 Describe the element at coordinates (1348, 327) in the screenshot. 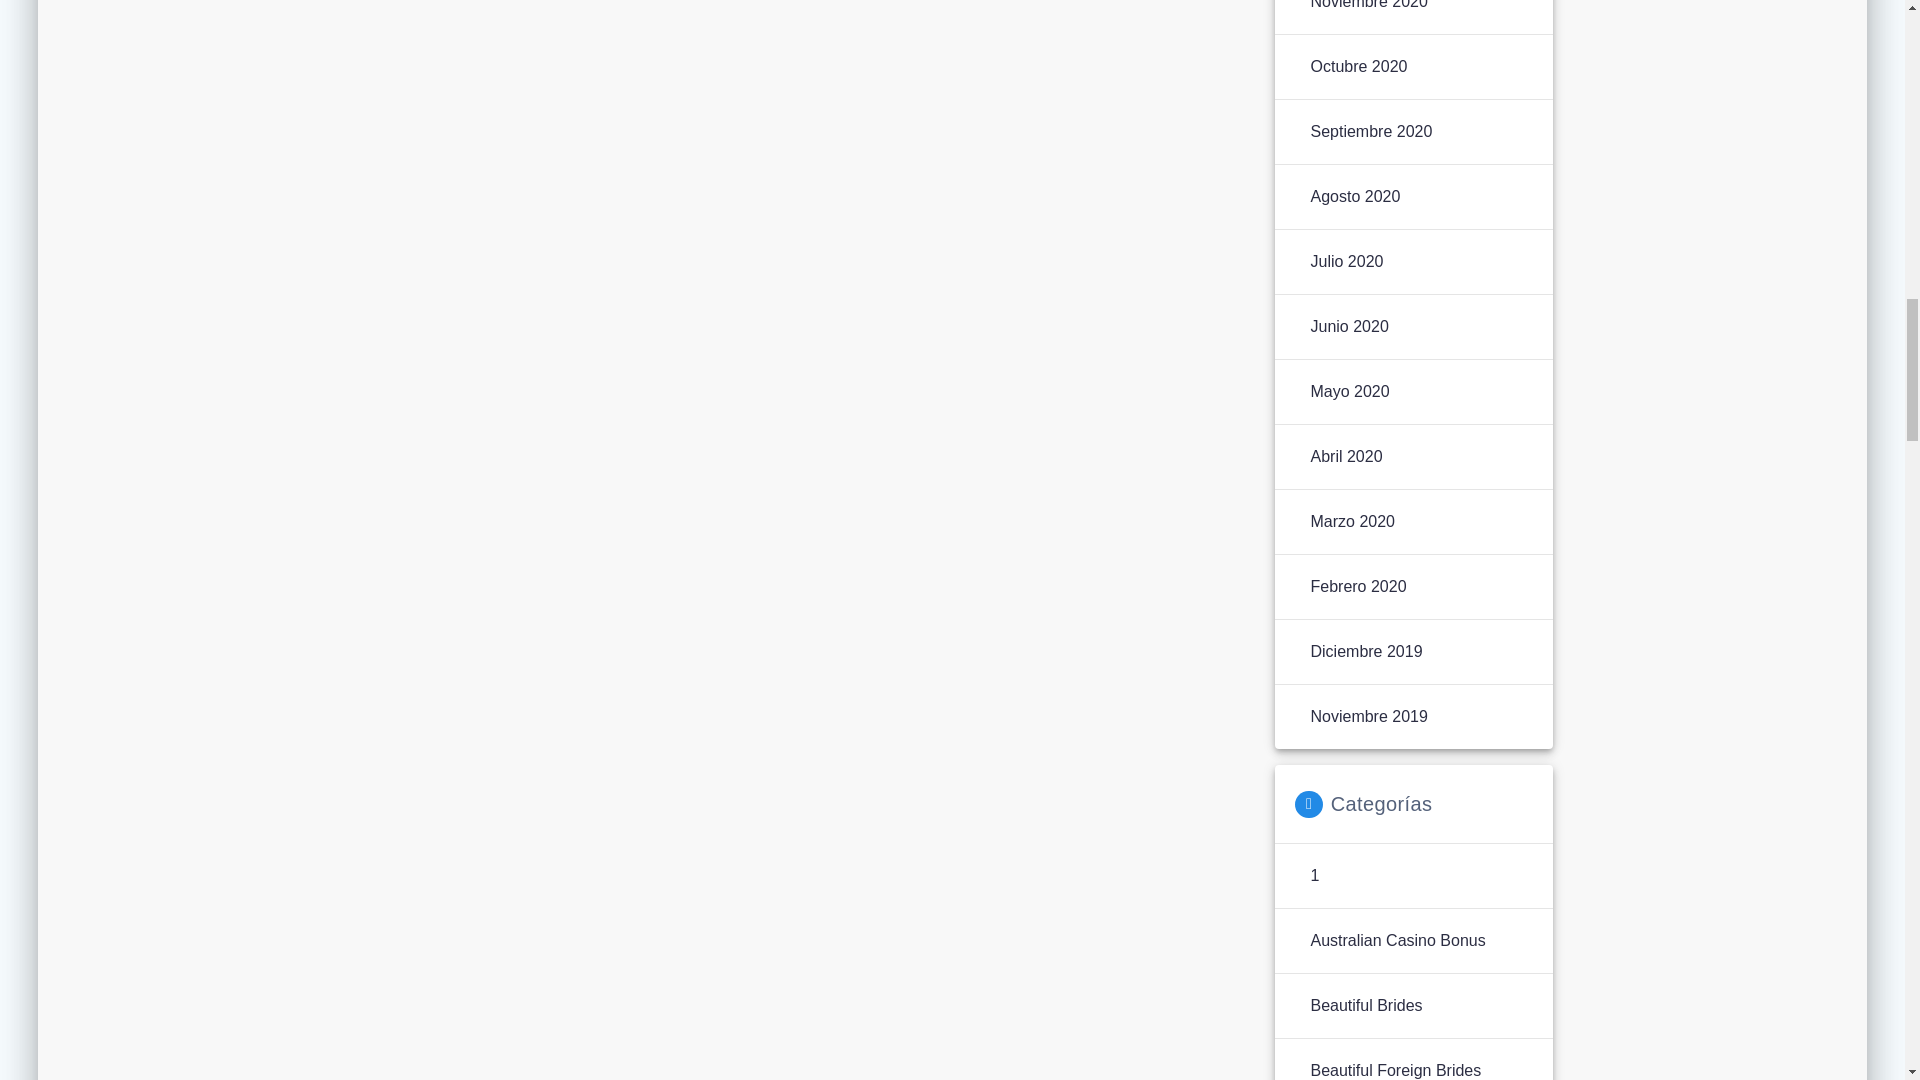

I see `Junio 2020` at that location.